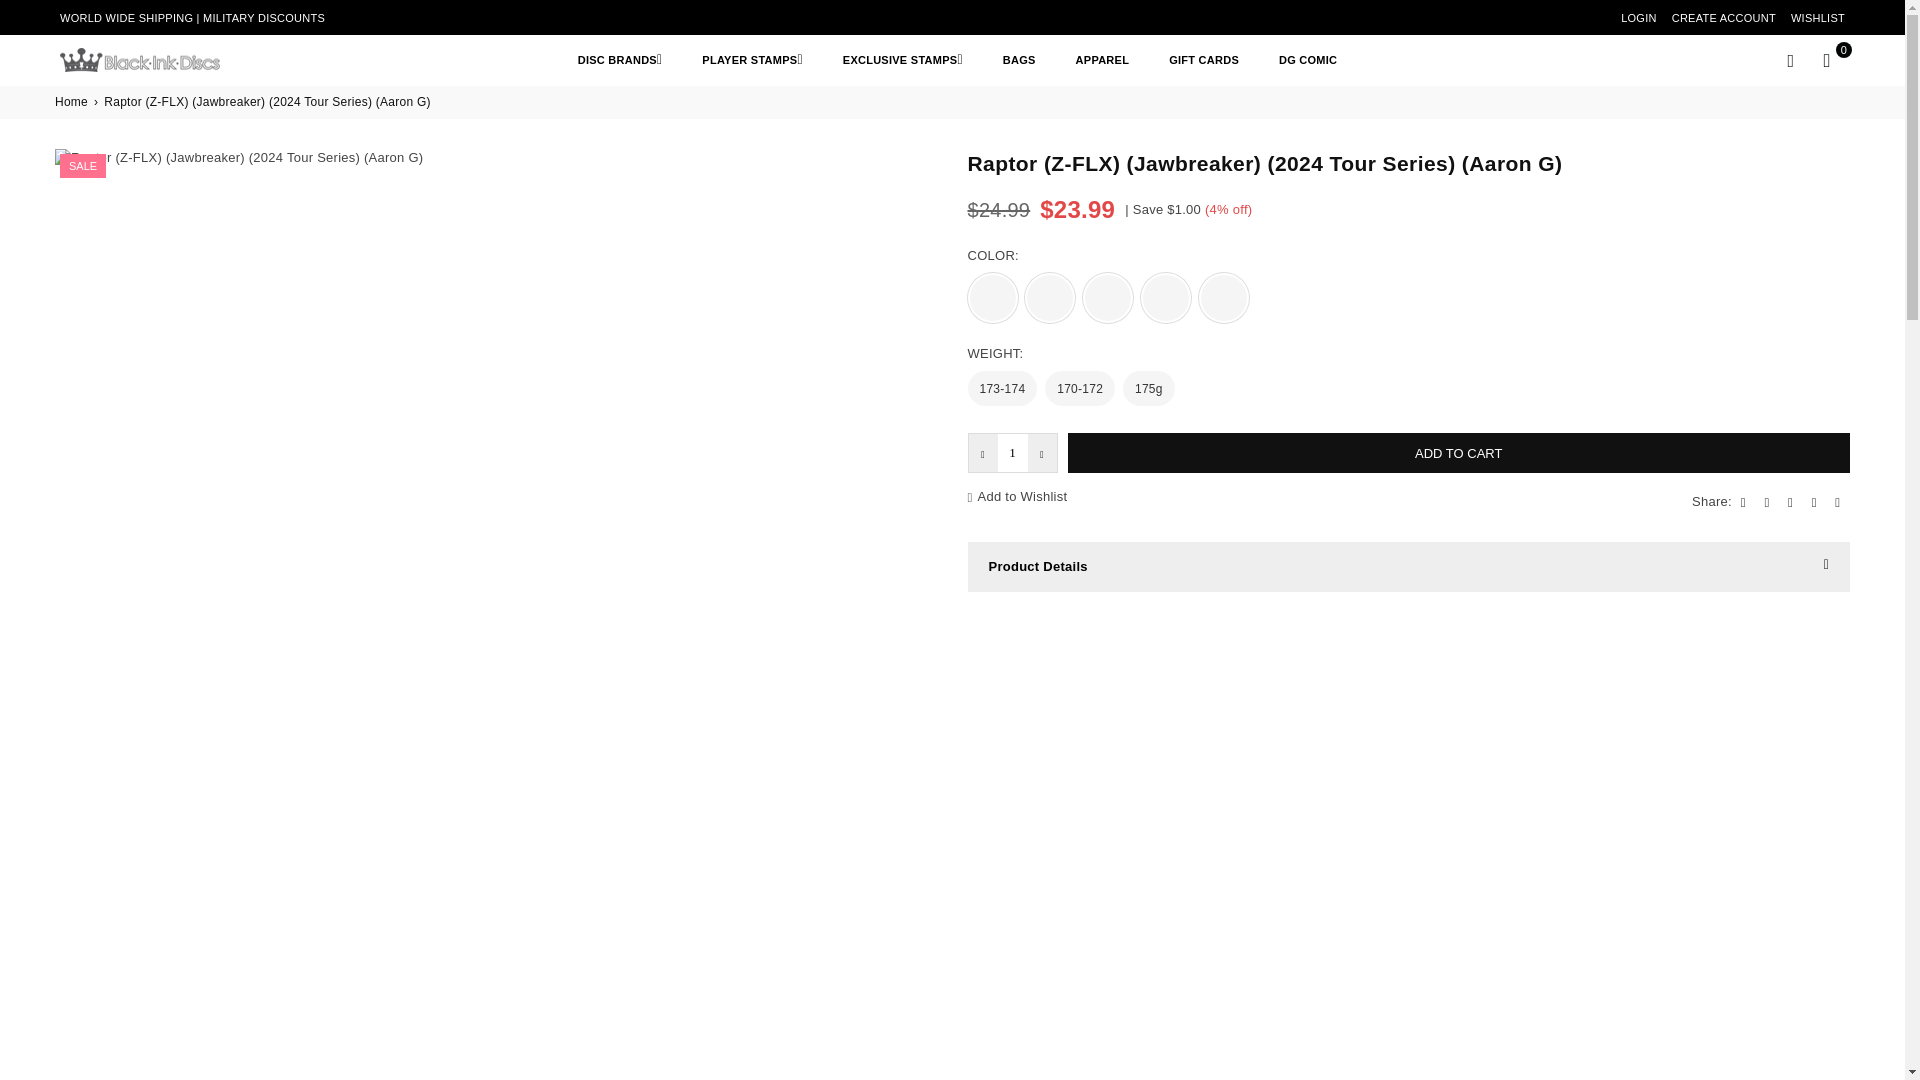  Describe the element at coordinates (1790, 60) in the screenshot. I see `Search` at that location.